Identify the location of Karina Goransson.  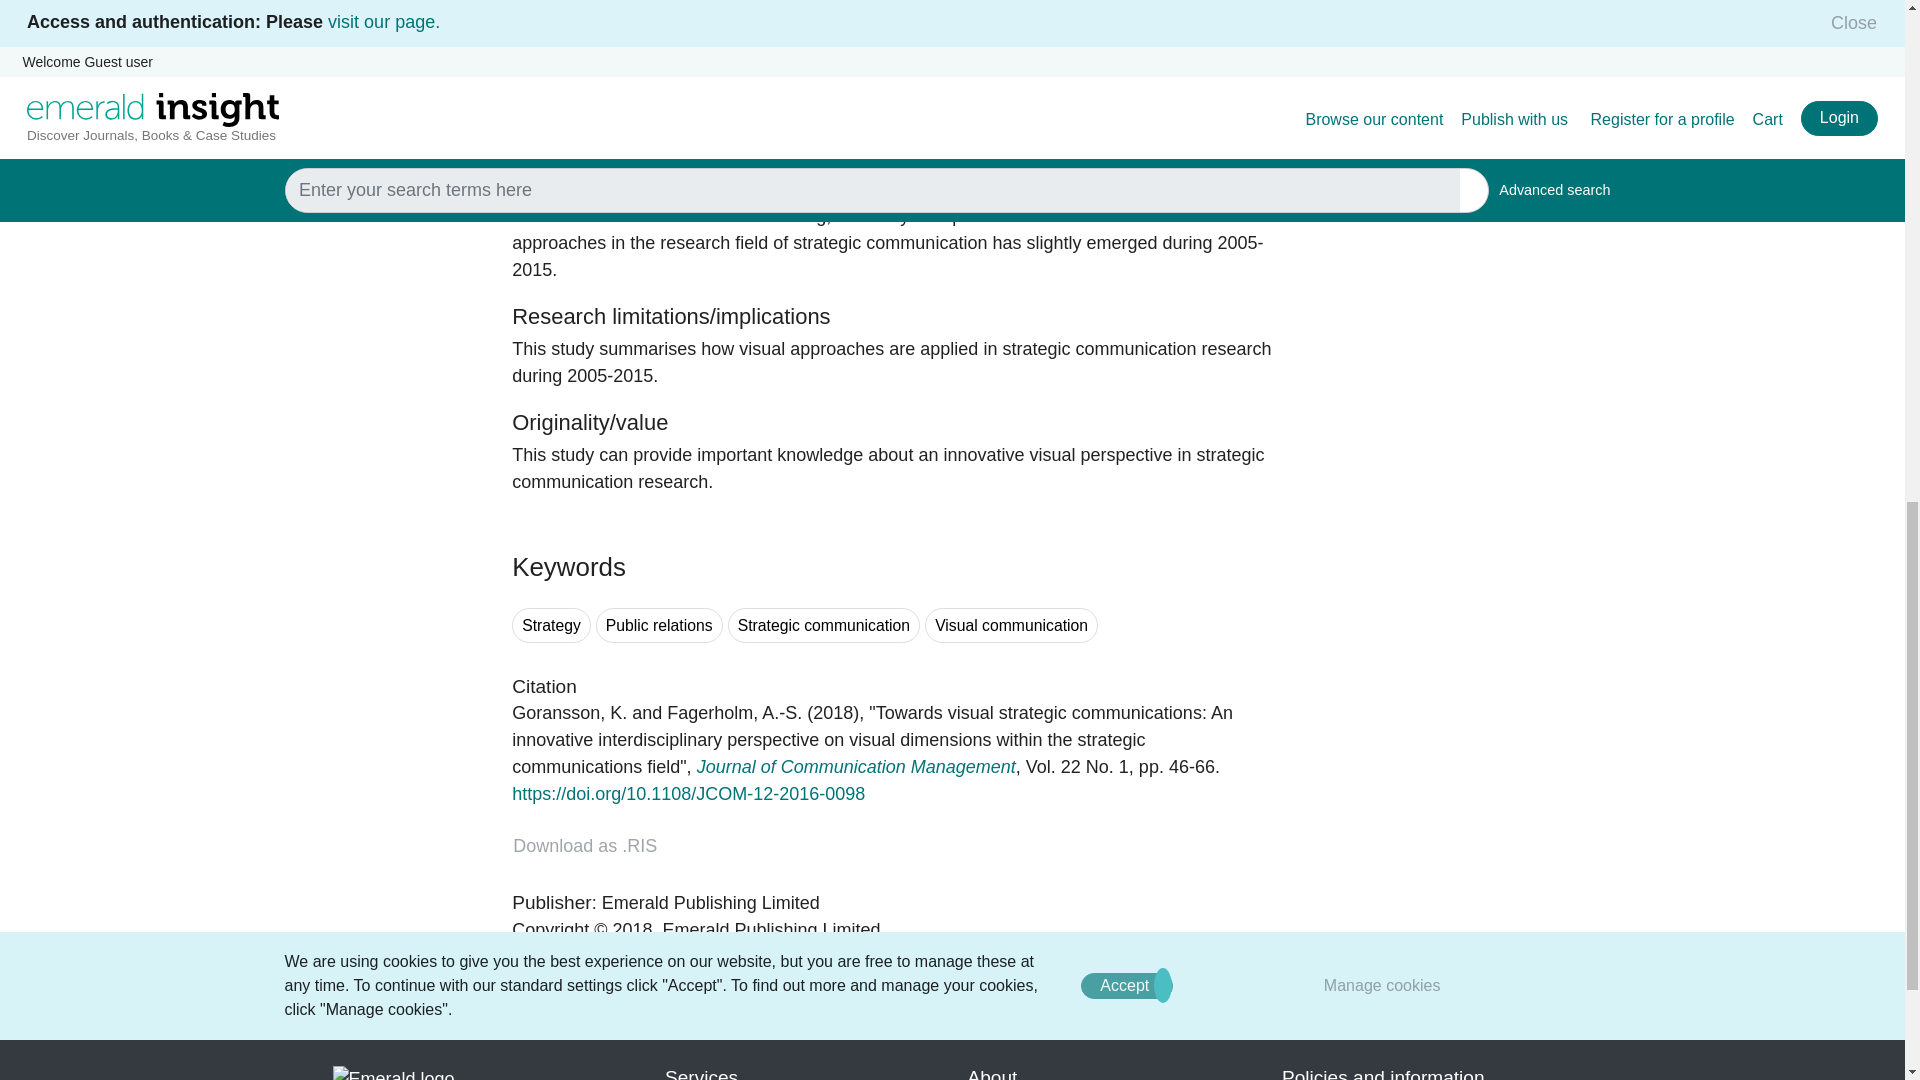
(570, 712).